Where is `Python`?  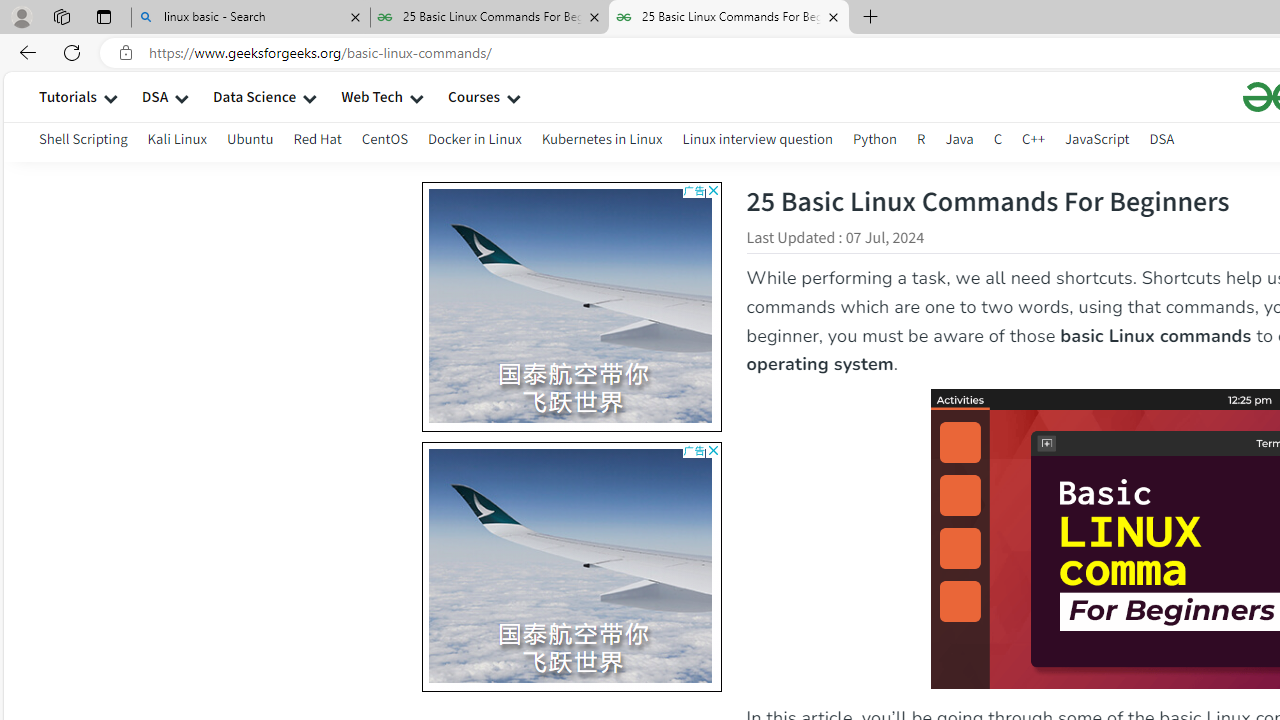 Python is located at coordinates (874, 138).